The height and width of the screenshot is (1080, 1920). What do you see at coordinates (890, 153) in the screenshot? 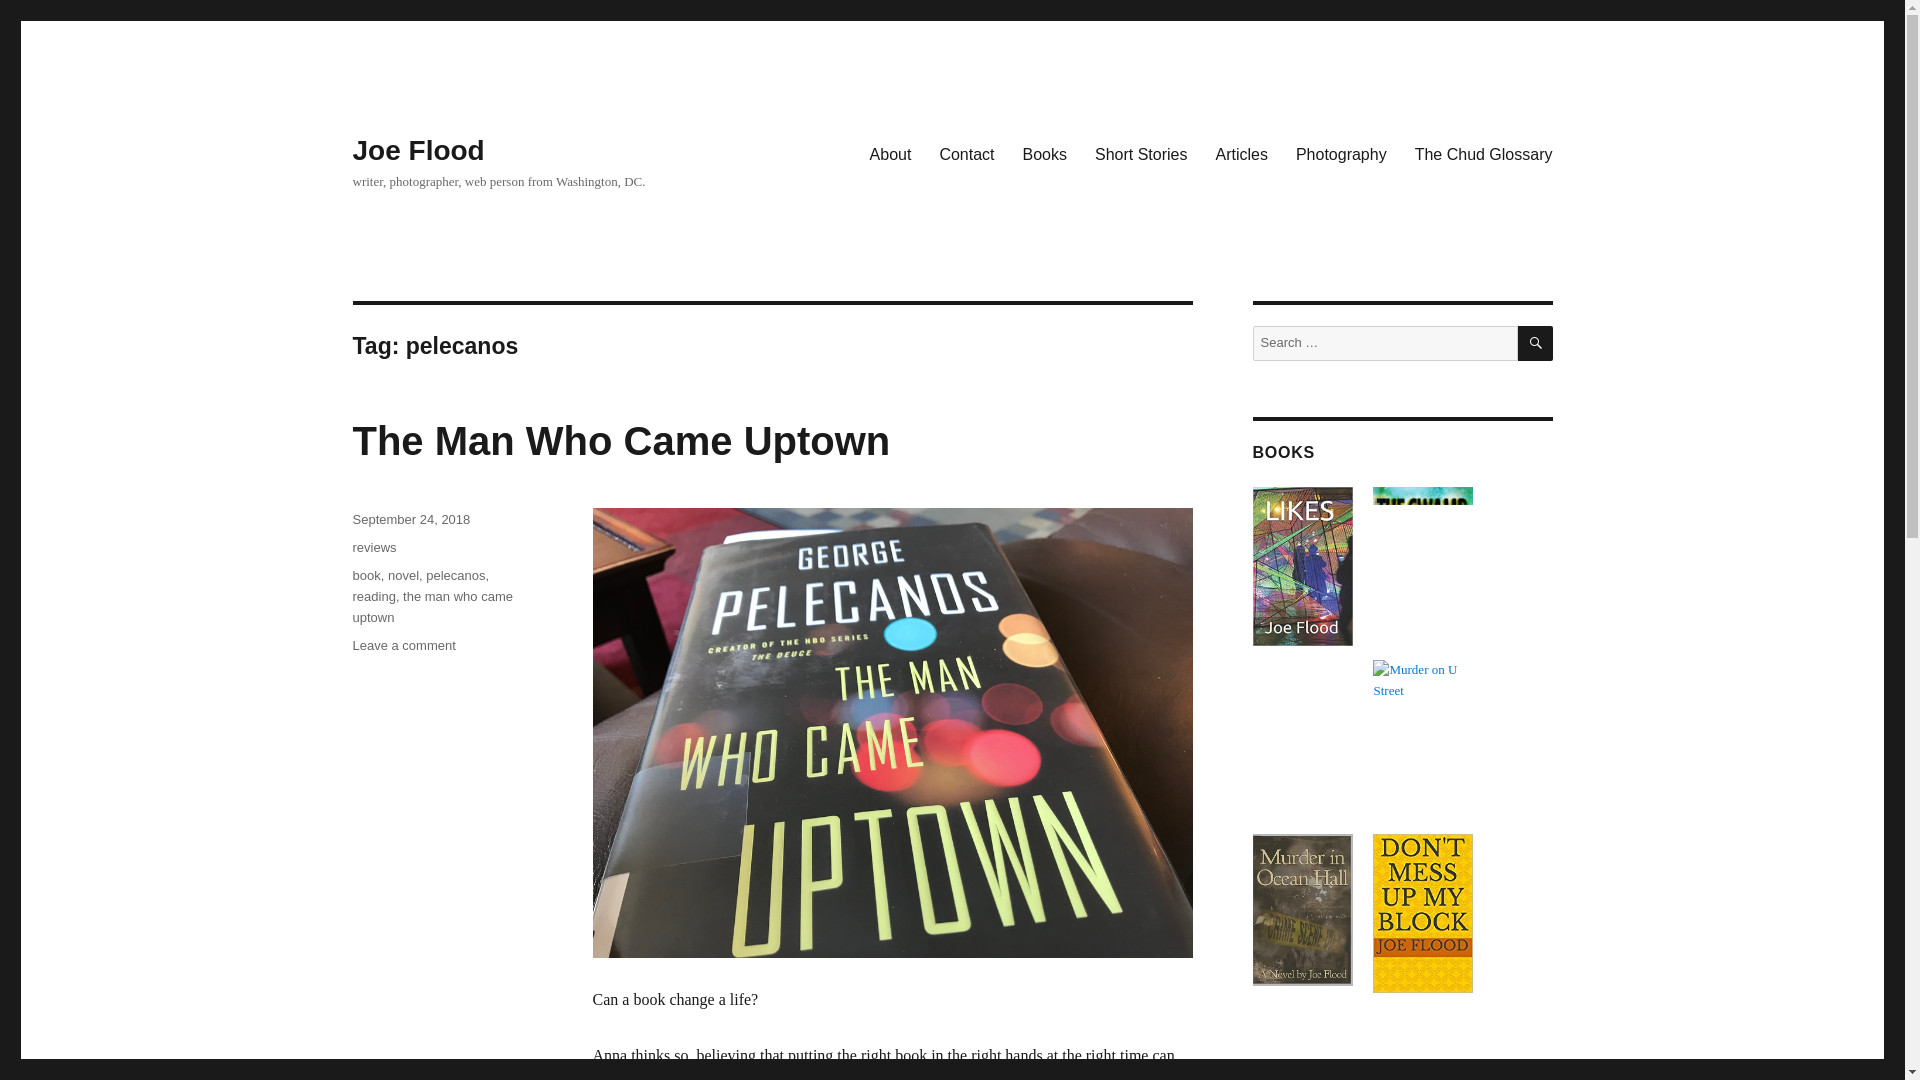
I see `About` at bounding box center [890, 153].